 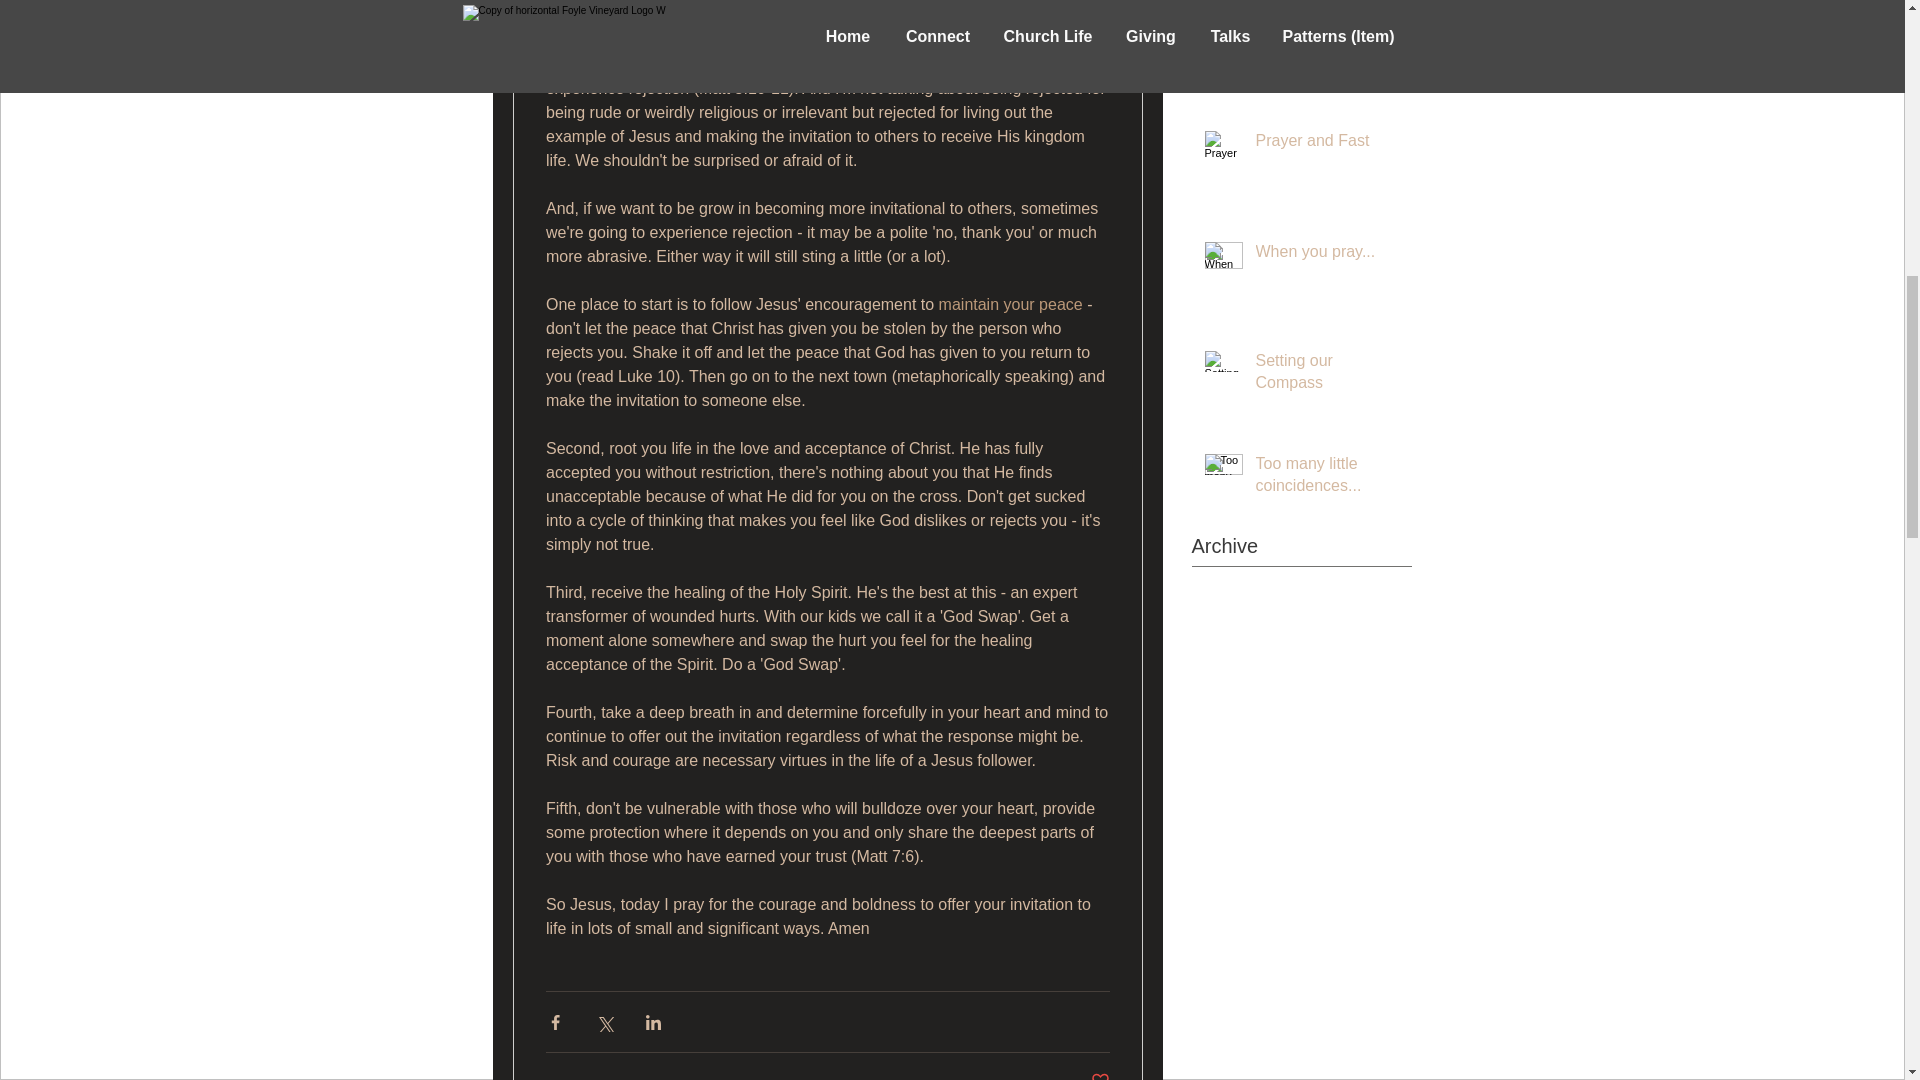 I want to click on Setting our Compass, so click(x=1327, y=376).